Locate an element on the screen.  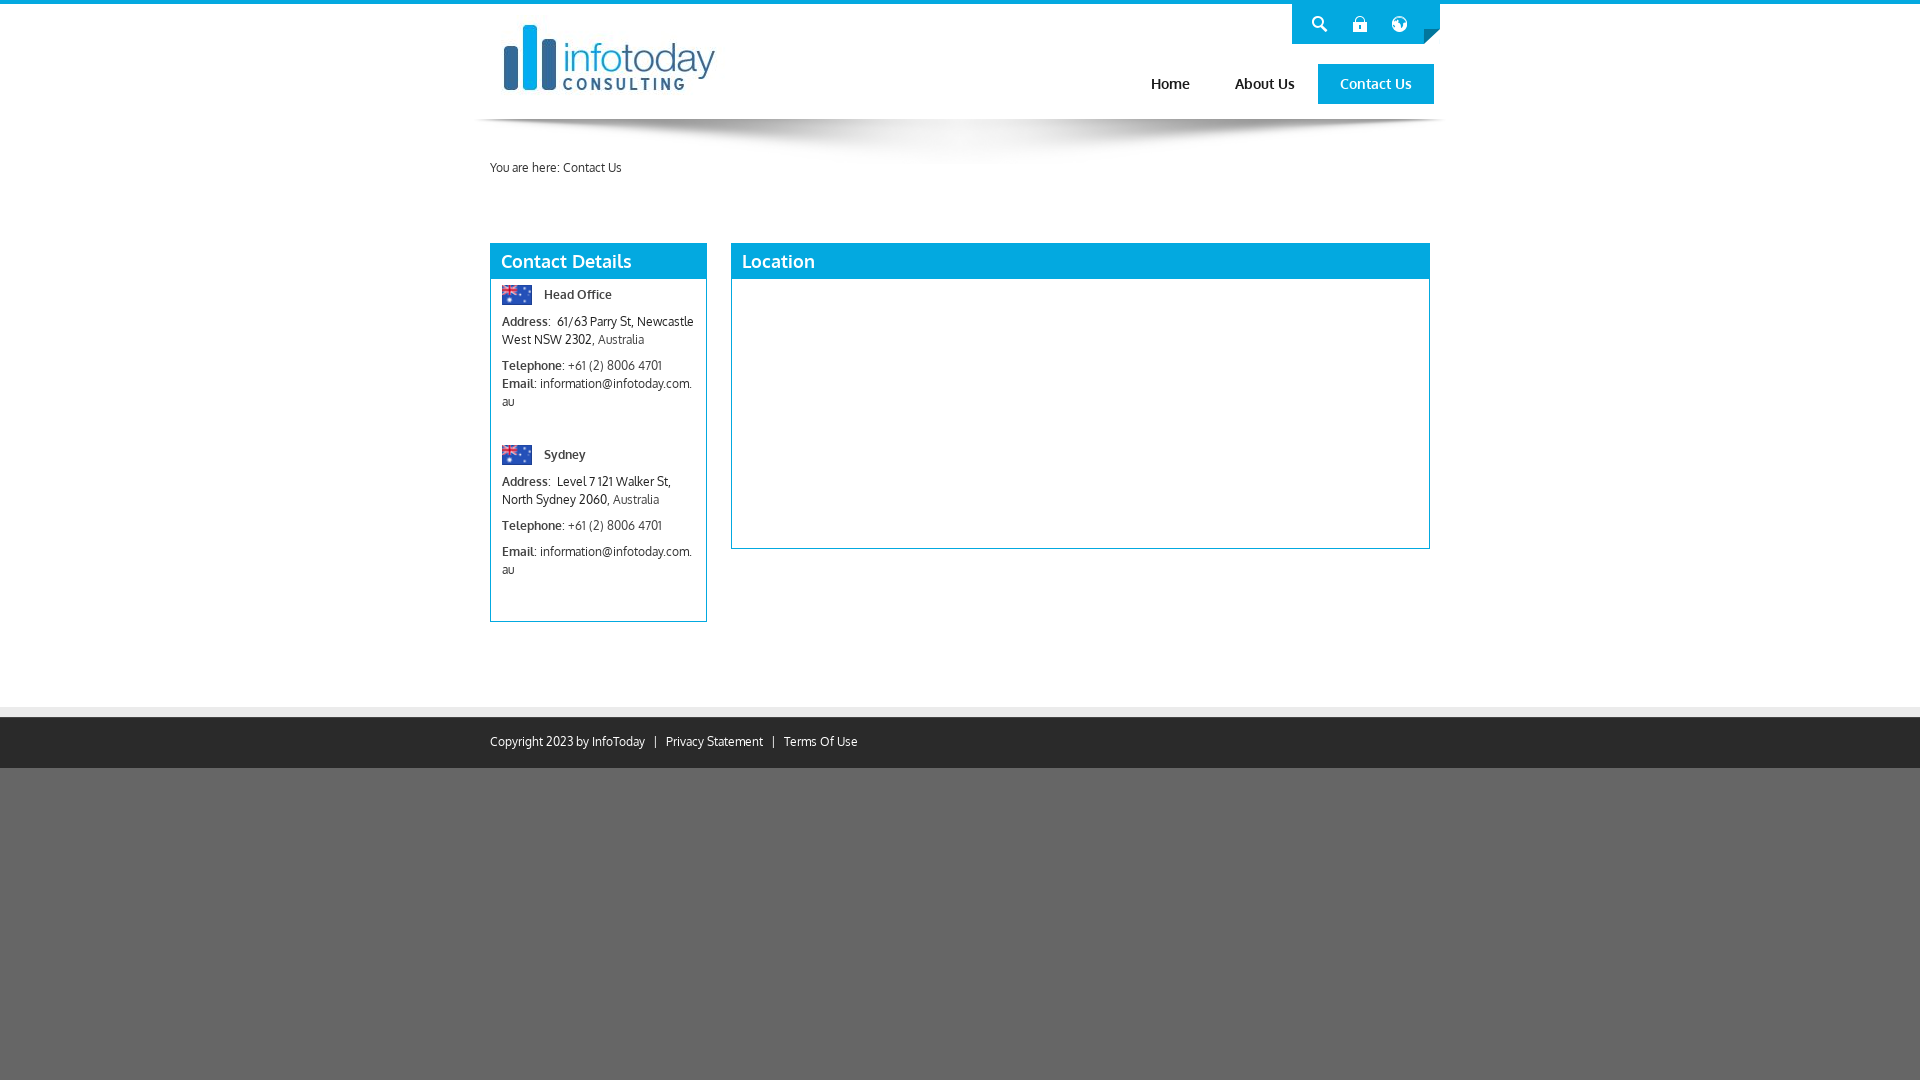
Home is located at coordinates (1170, 84).